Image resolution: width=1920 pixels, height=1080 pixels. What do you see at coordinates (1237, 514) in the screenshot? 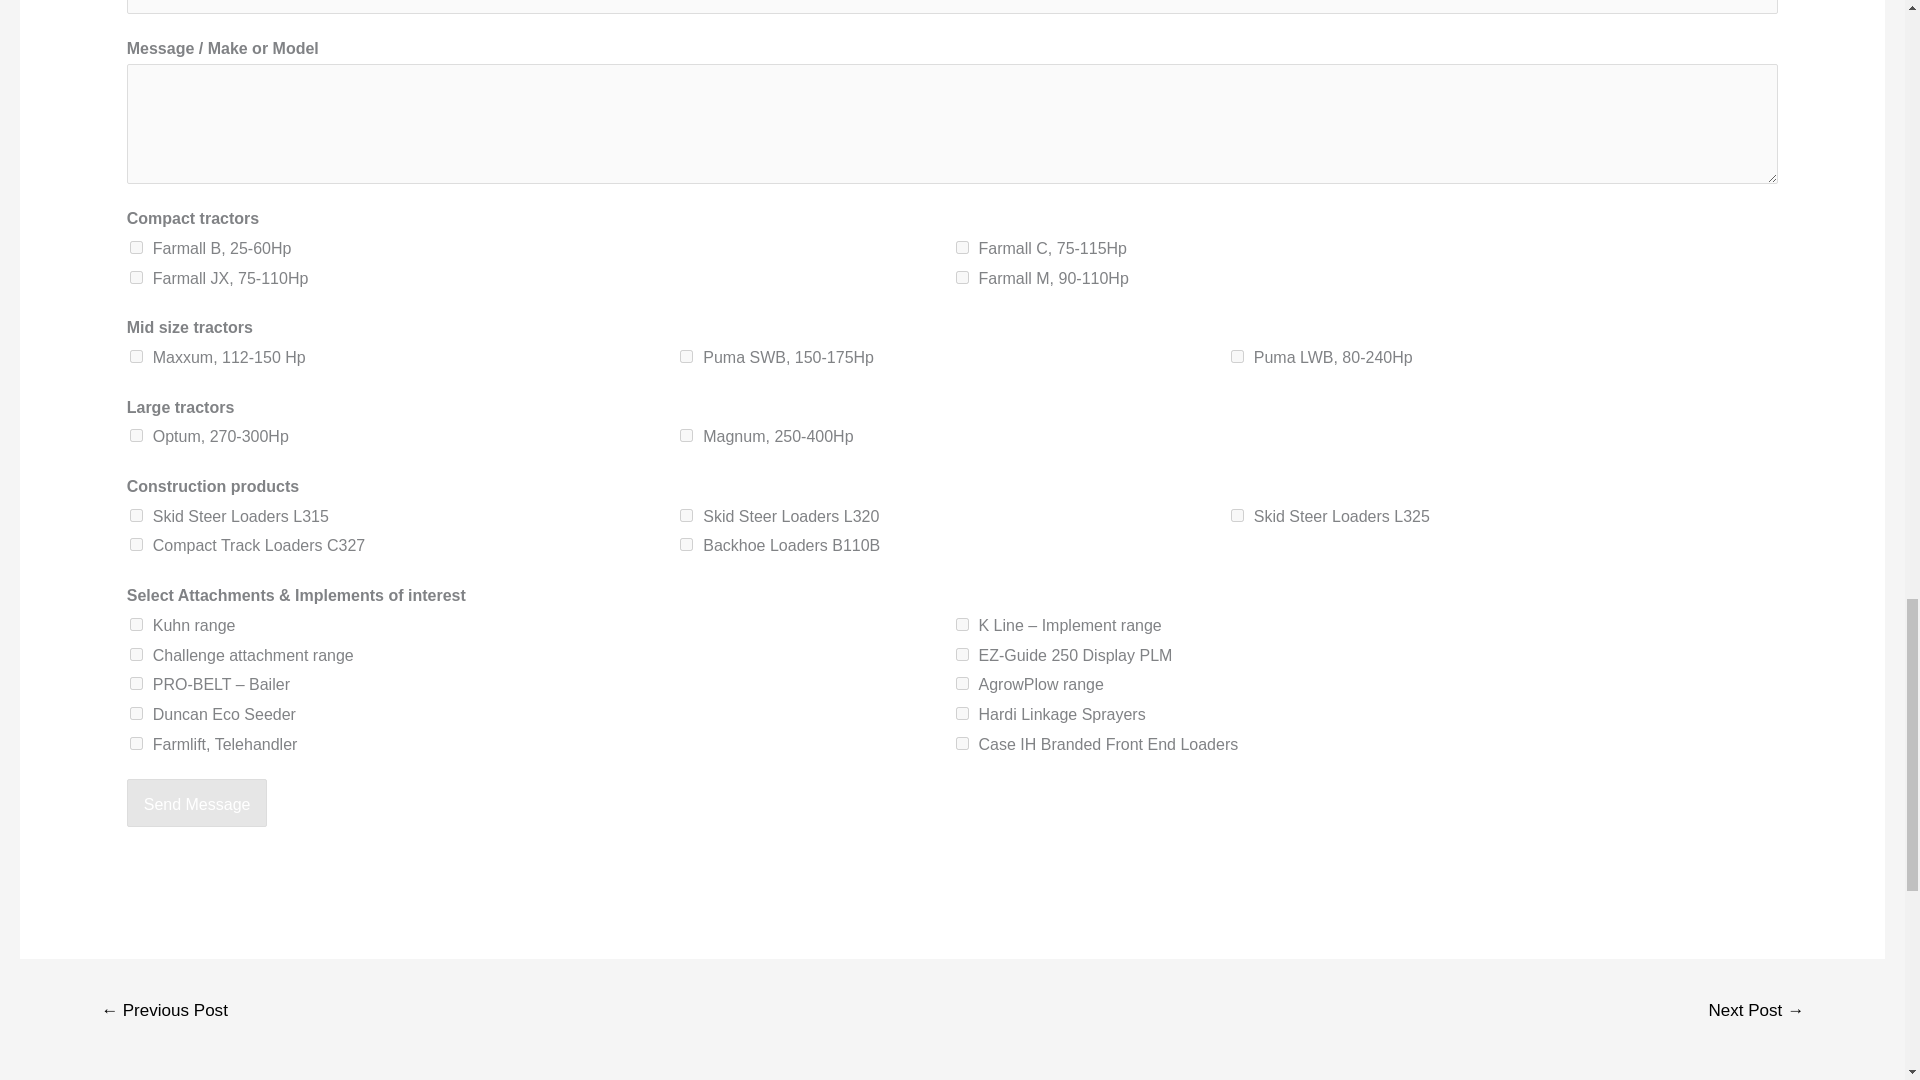
I see `Skid Steer Loaders L325` at bounding box center [1237, 514].